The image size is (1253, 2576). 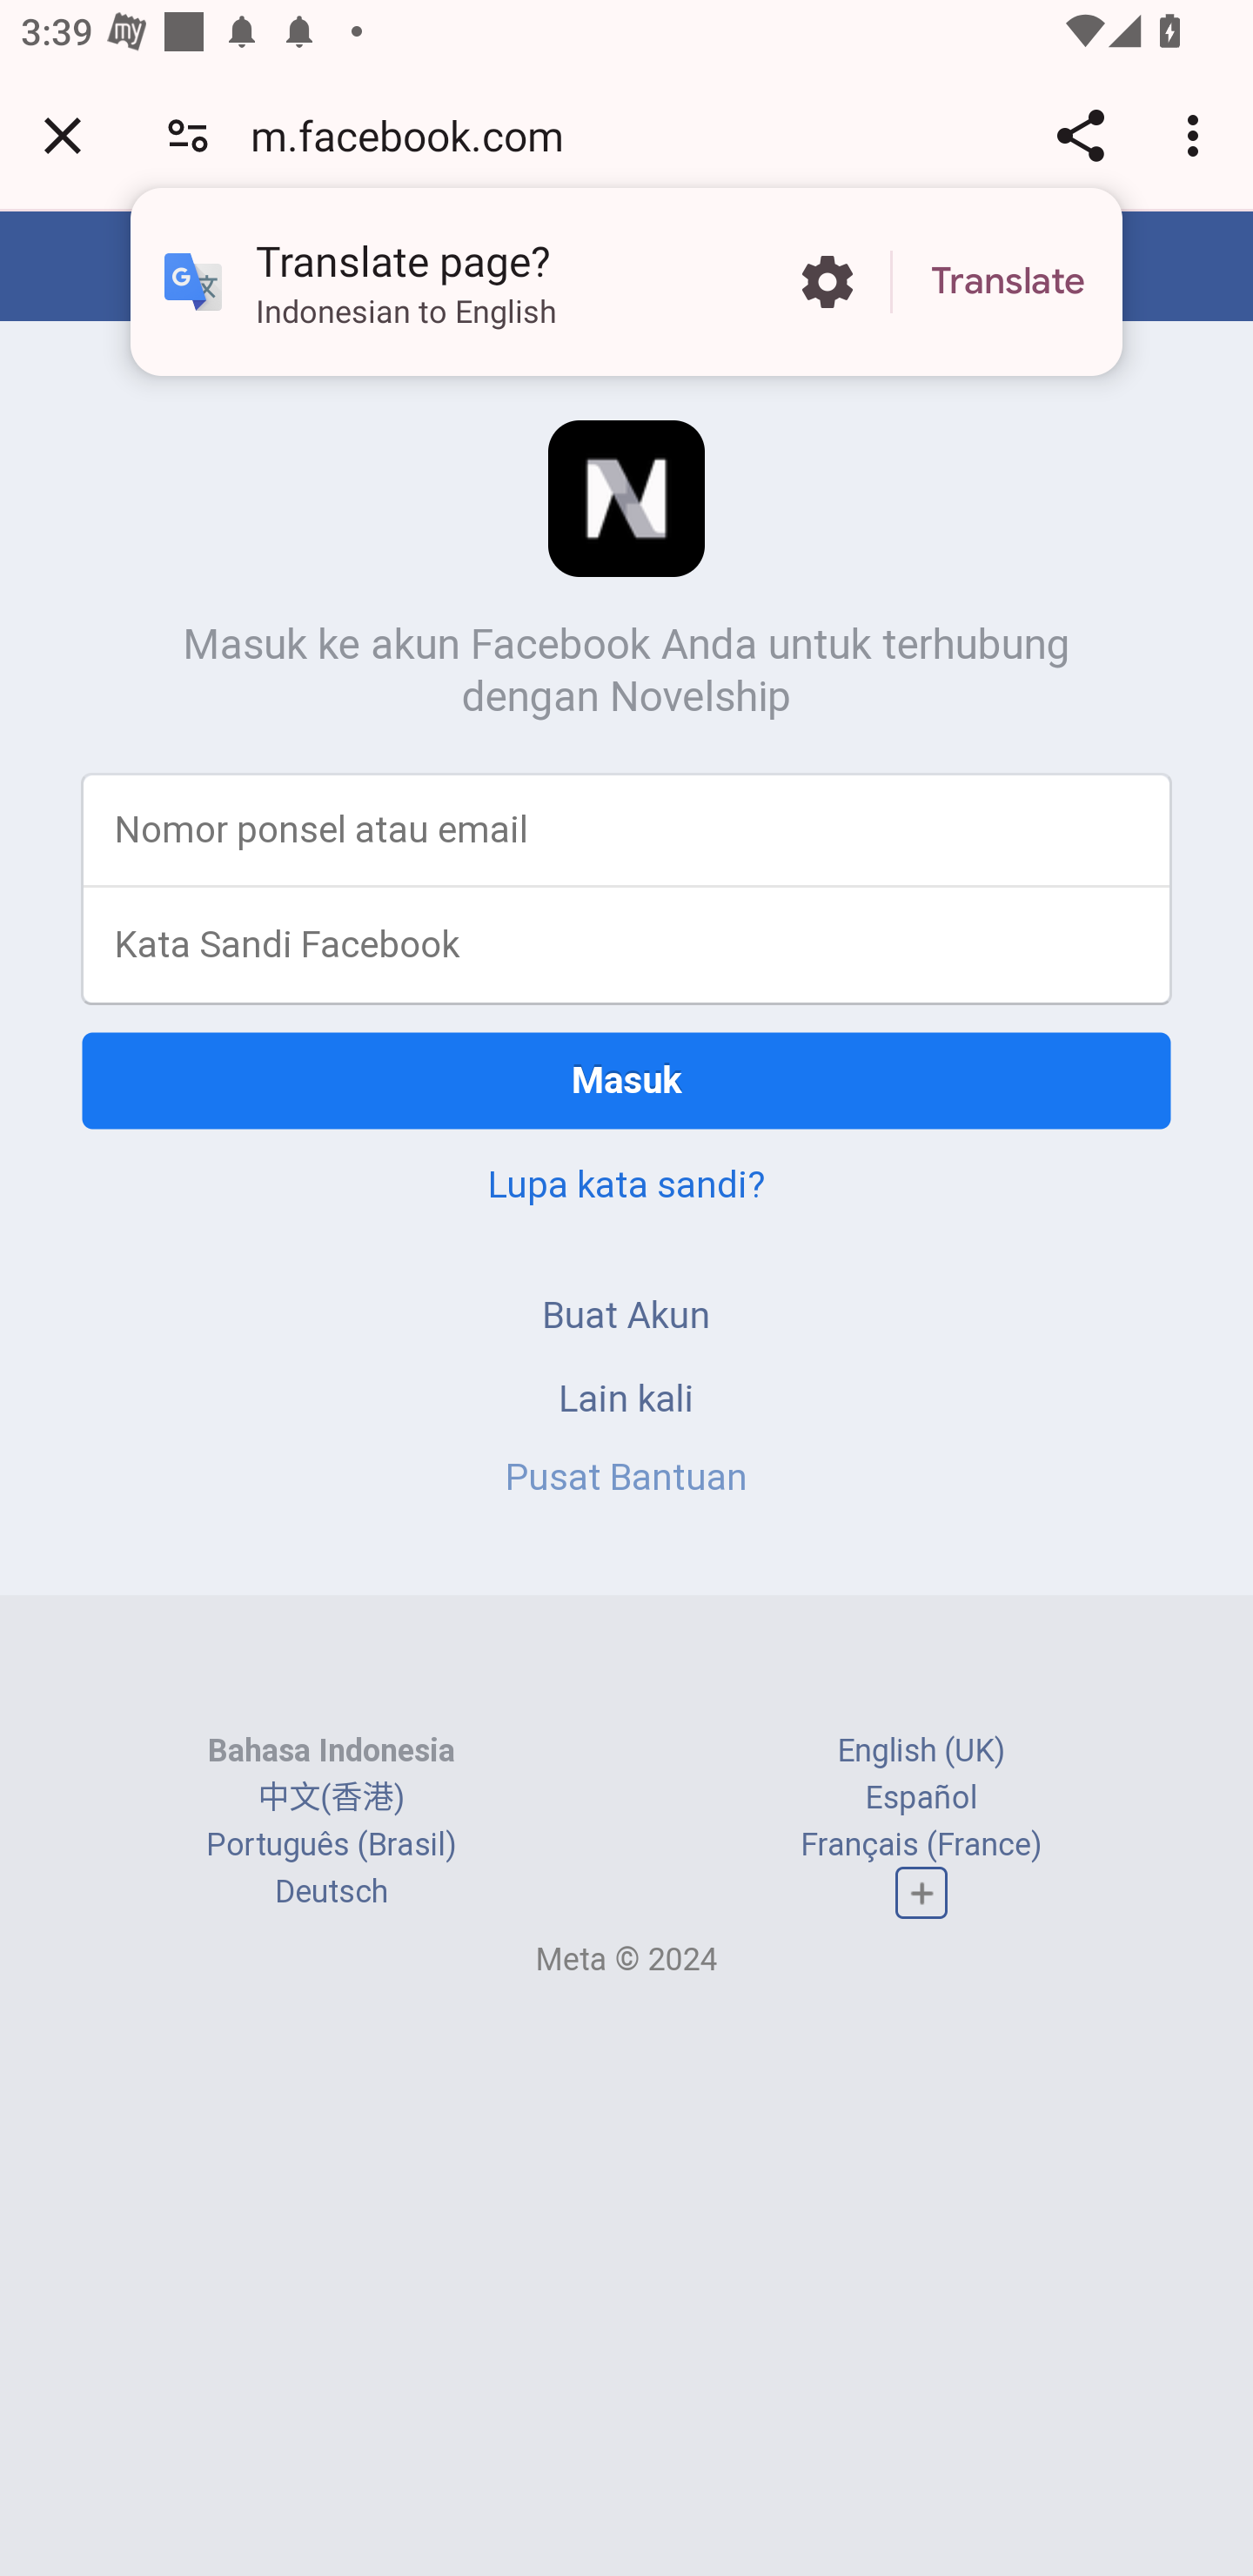 I want to click on Français (France), so click(x=921, y=1844).